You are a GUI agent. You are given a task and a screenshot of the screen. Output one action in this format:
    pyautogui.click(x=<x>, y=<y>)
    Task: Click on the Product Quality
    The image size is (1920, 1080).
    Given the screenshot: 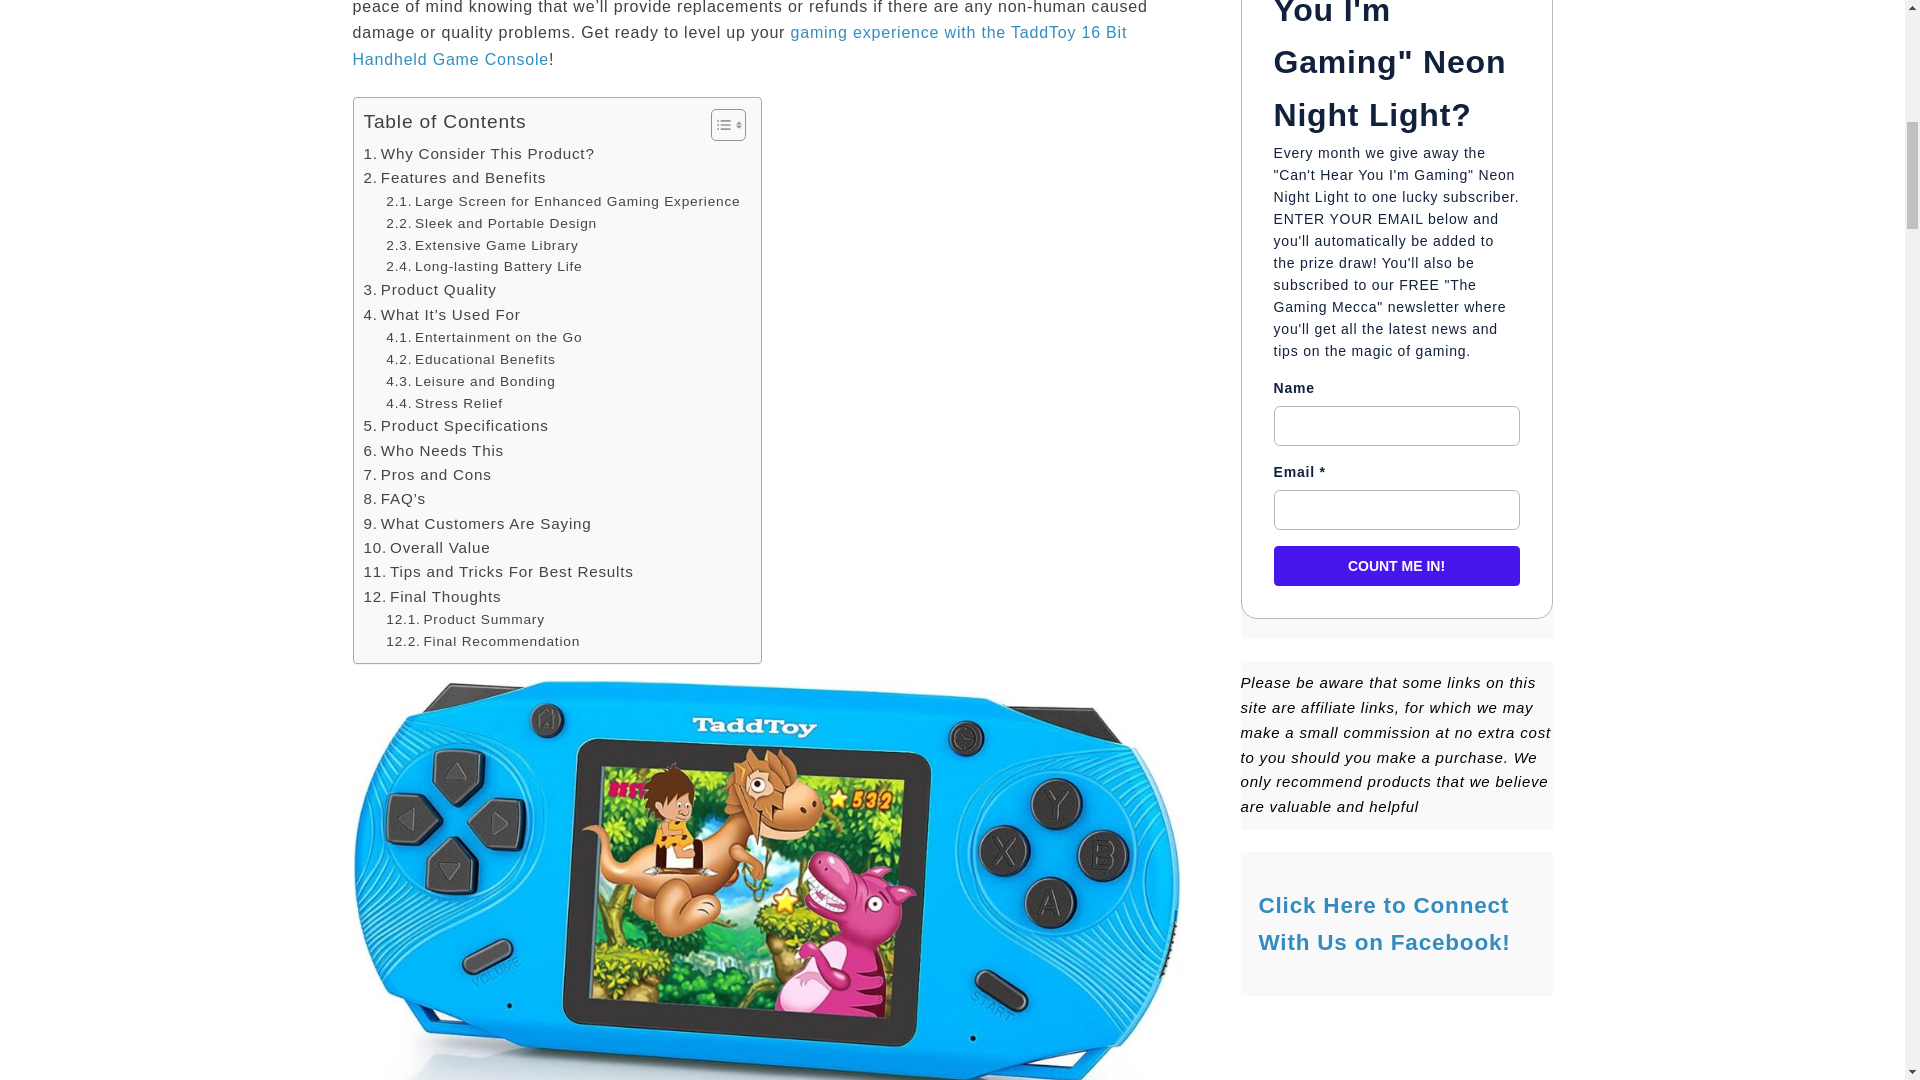 What is the action you would take?
    pyautogui.click(x=430, y=290)
    